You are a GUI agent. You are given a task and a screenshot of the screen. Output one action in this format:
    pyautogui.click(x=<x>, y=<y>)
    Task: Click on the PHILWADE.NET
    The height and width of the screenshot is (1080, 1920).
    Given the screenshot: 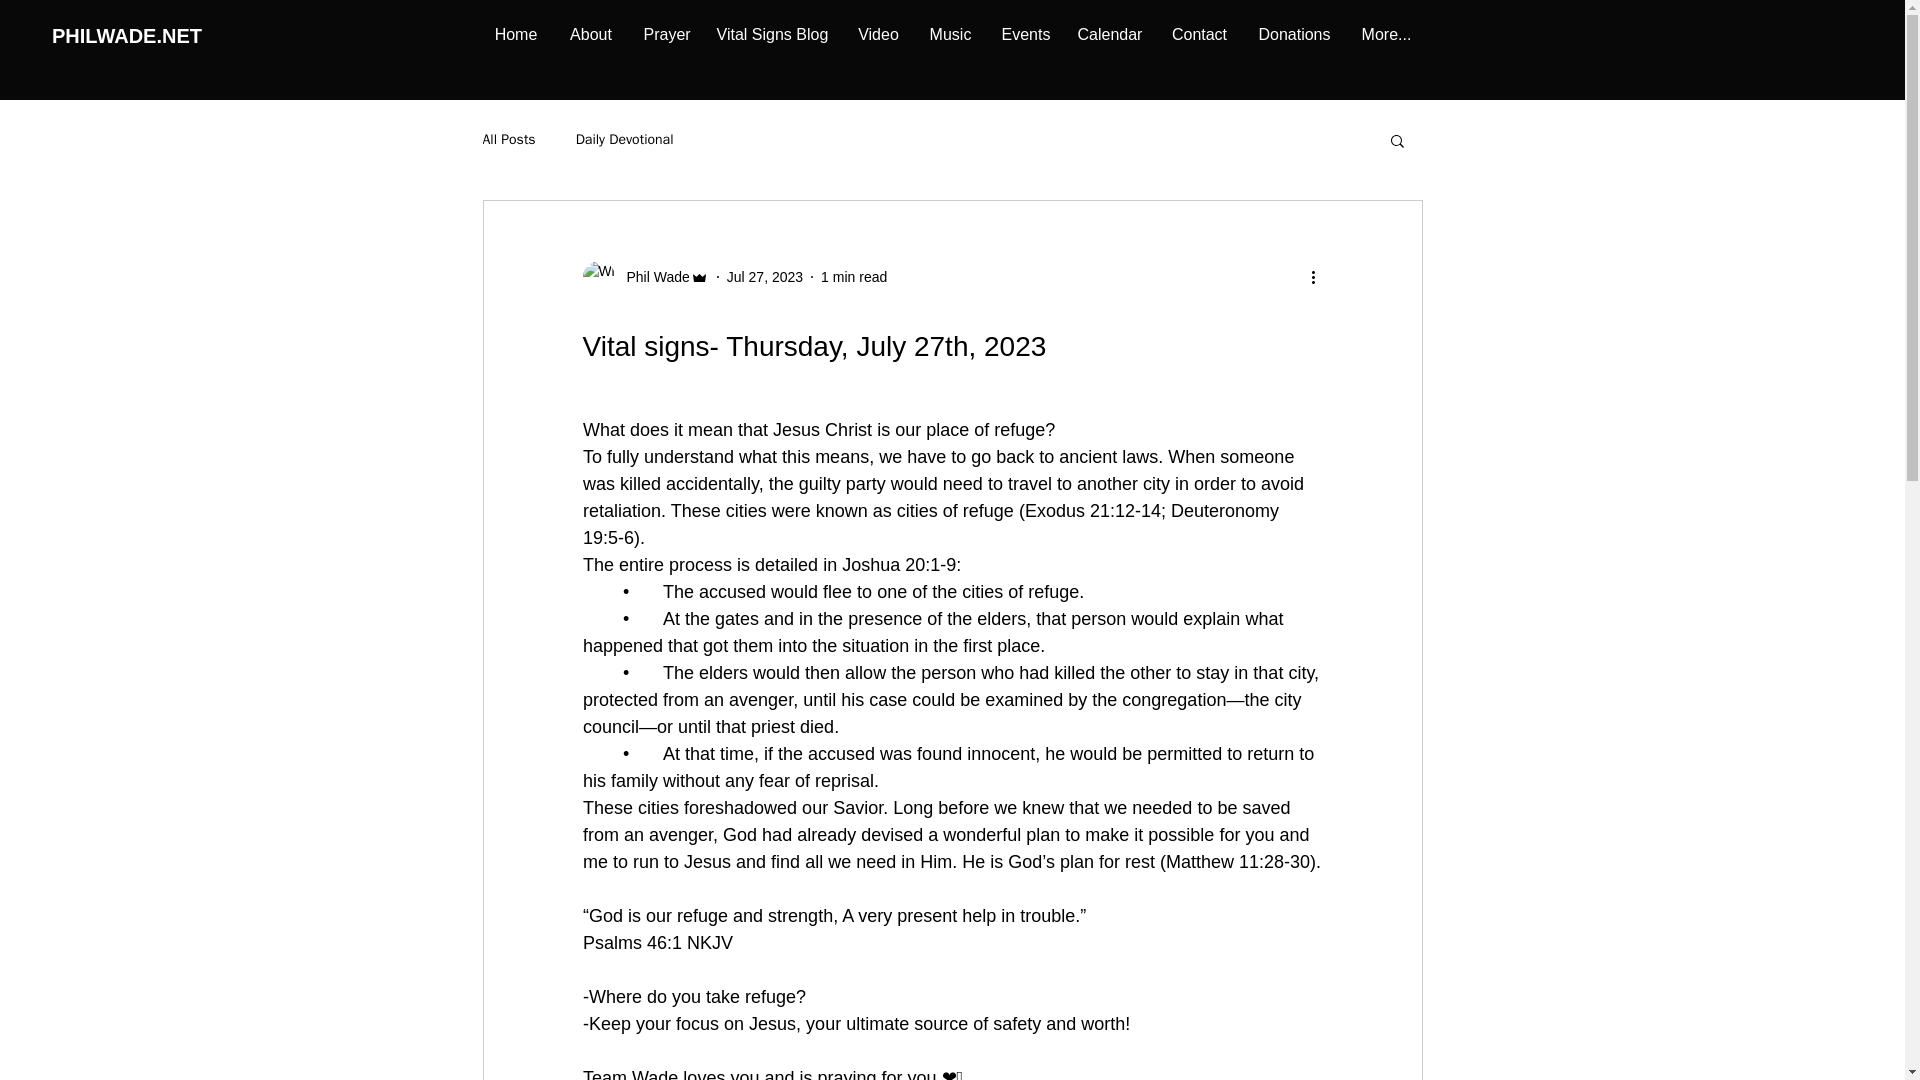 What is the action you would take?
    pyautogui.click(x=126, y=34)
    